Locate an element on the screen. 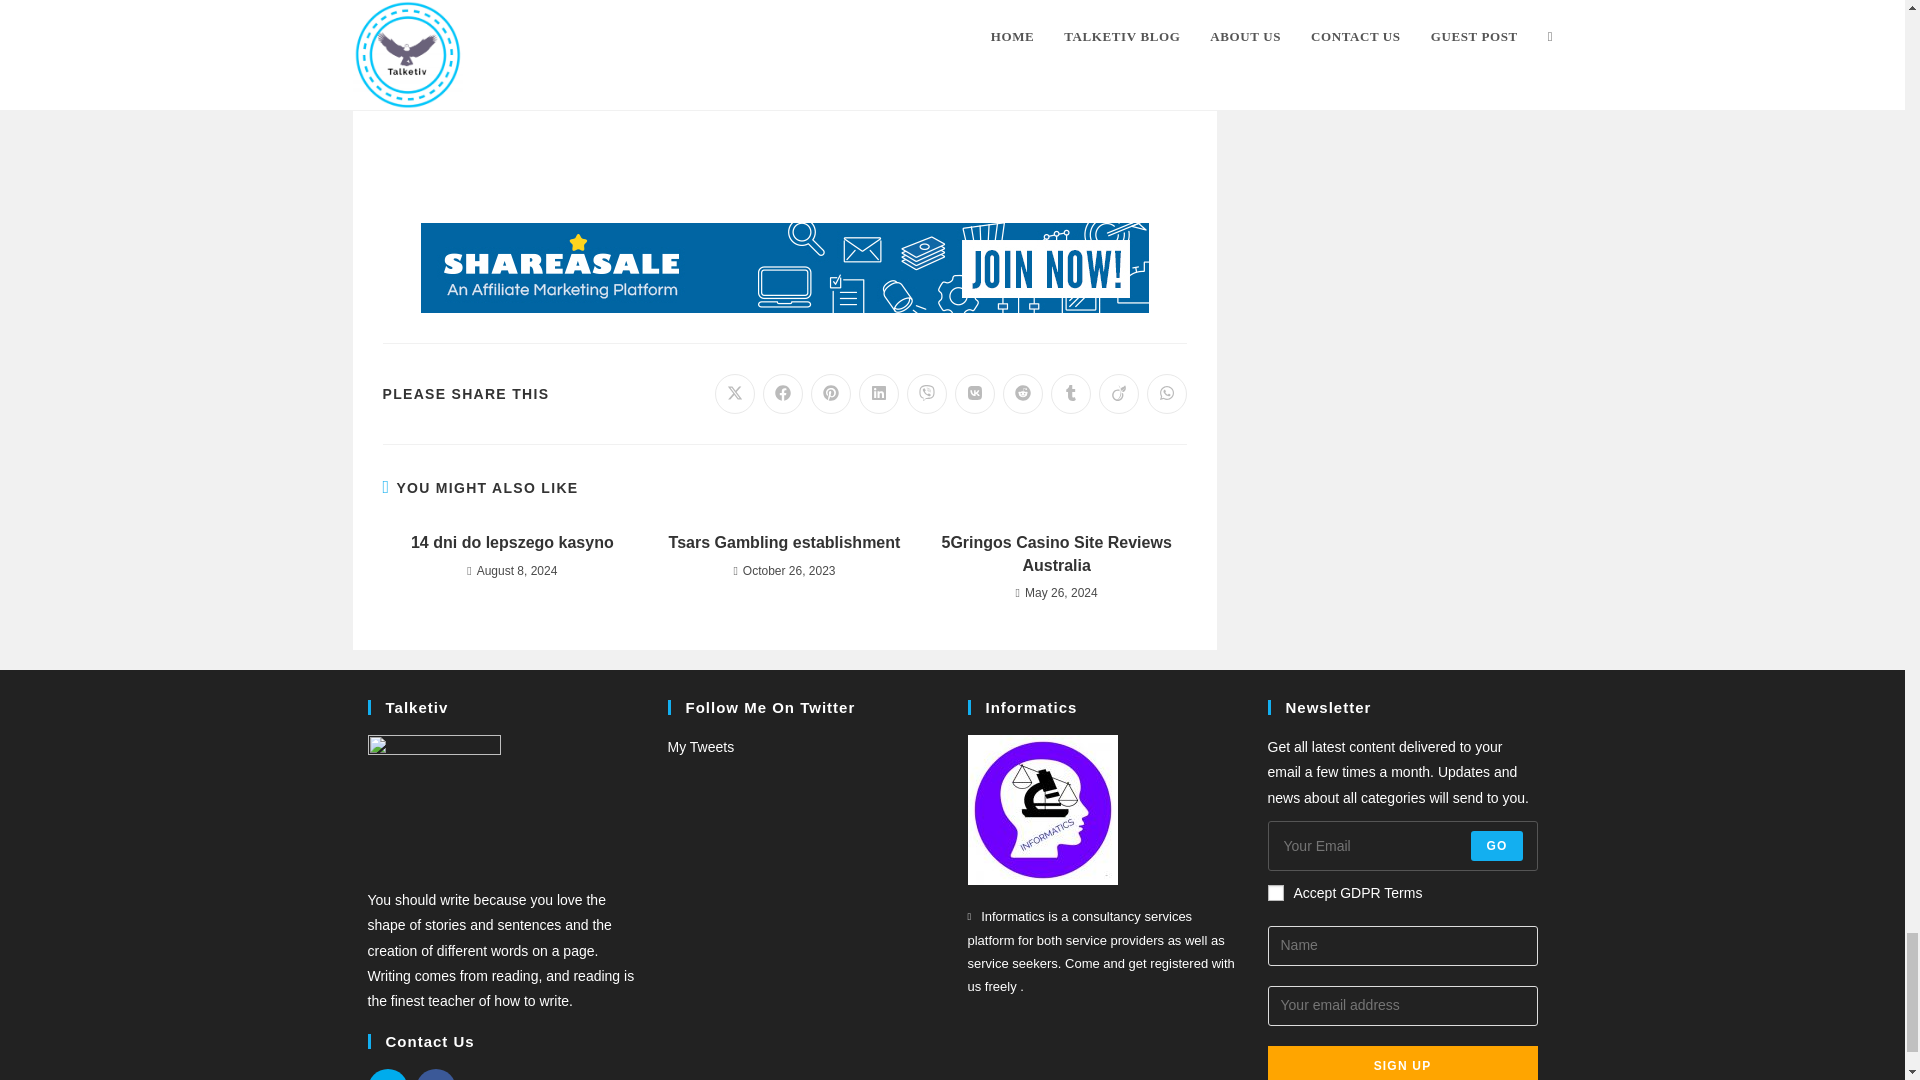 The width and height of the screenshot is (1920, 1080). 14 dni do lepszego kasyno is located at coordinates (511, 543).